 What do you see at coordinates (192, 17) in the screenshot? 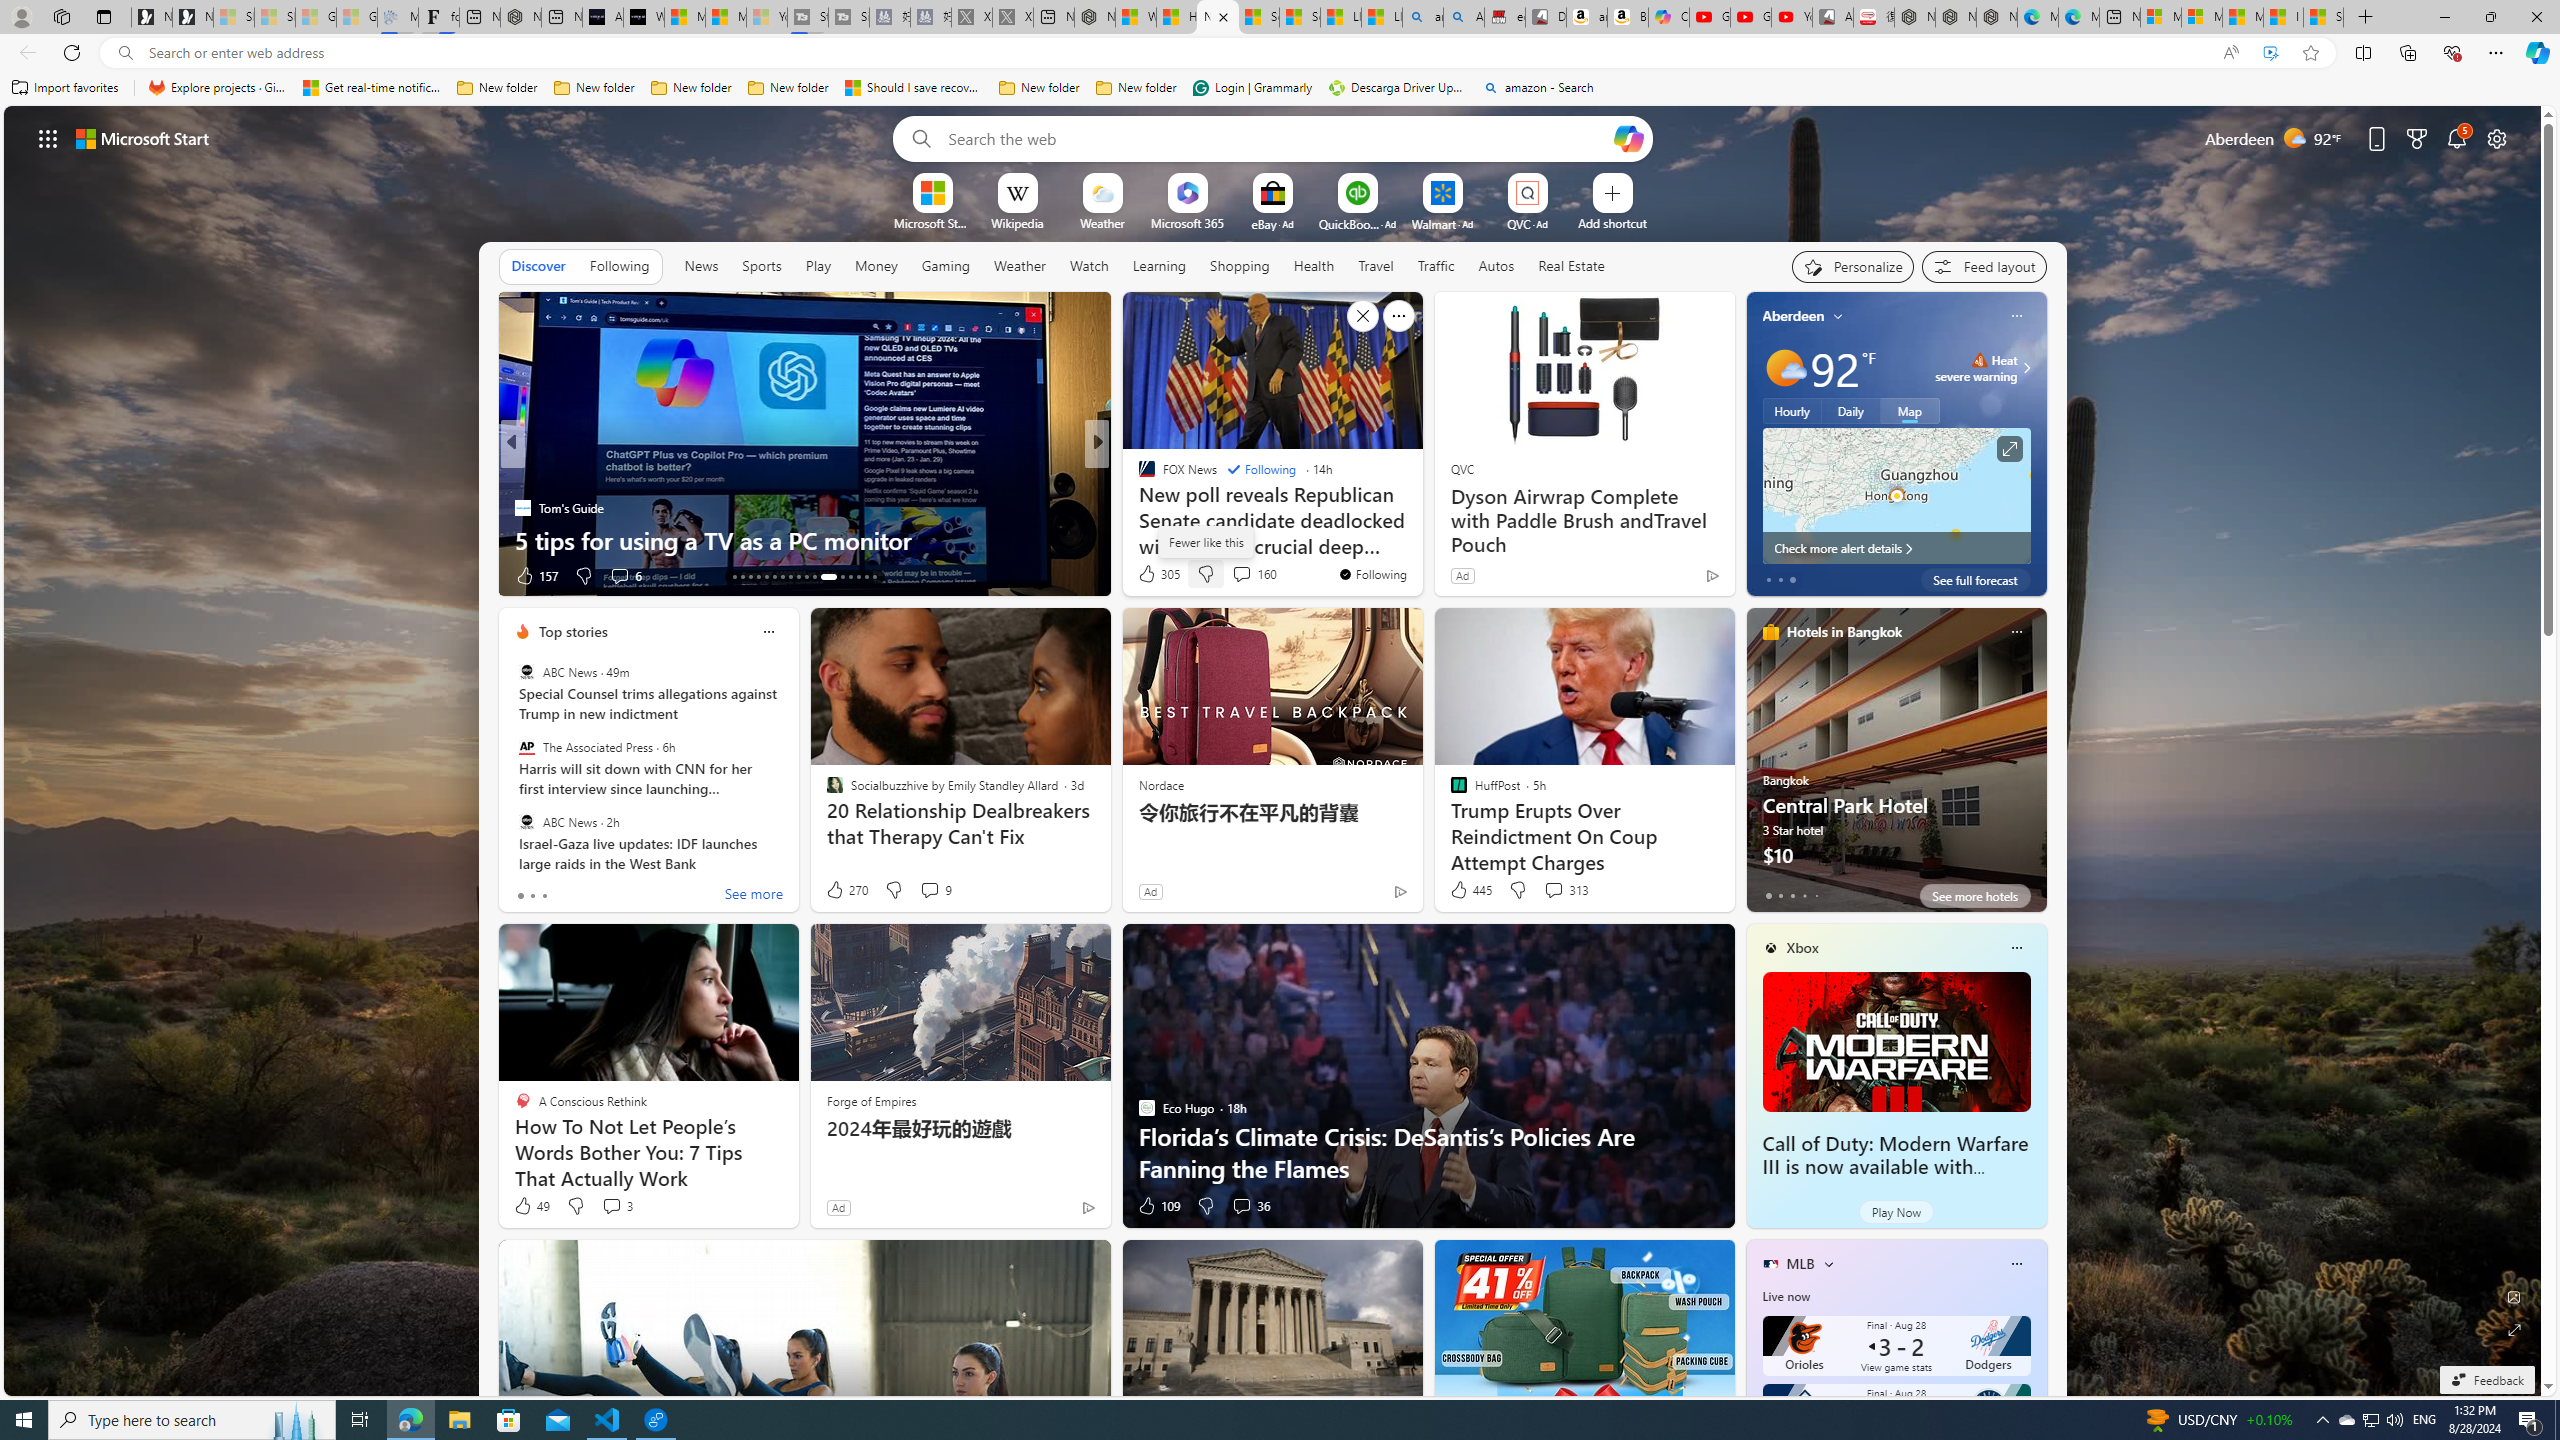
I see `Newsletter Sign Up` at bounding box center [192, 17].